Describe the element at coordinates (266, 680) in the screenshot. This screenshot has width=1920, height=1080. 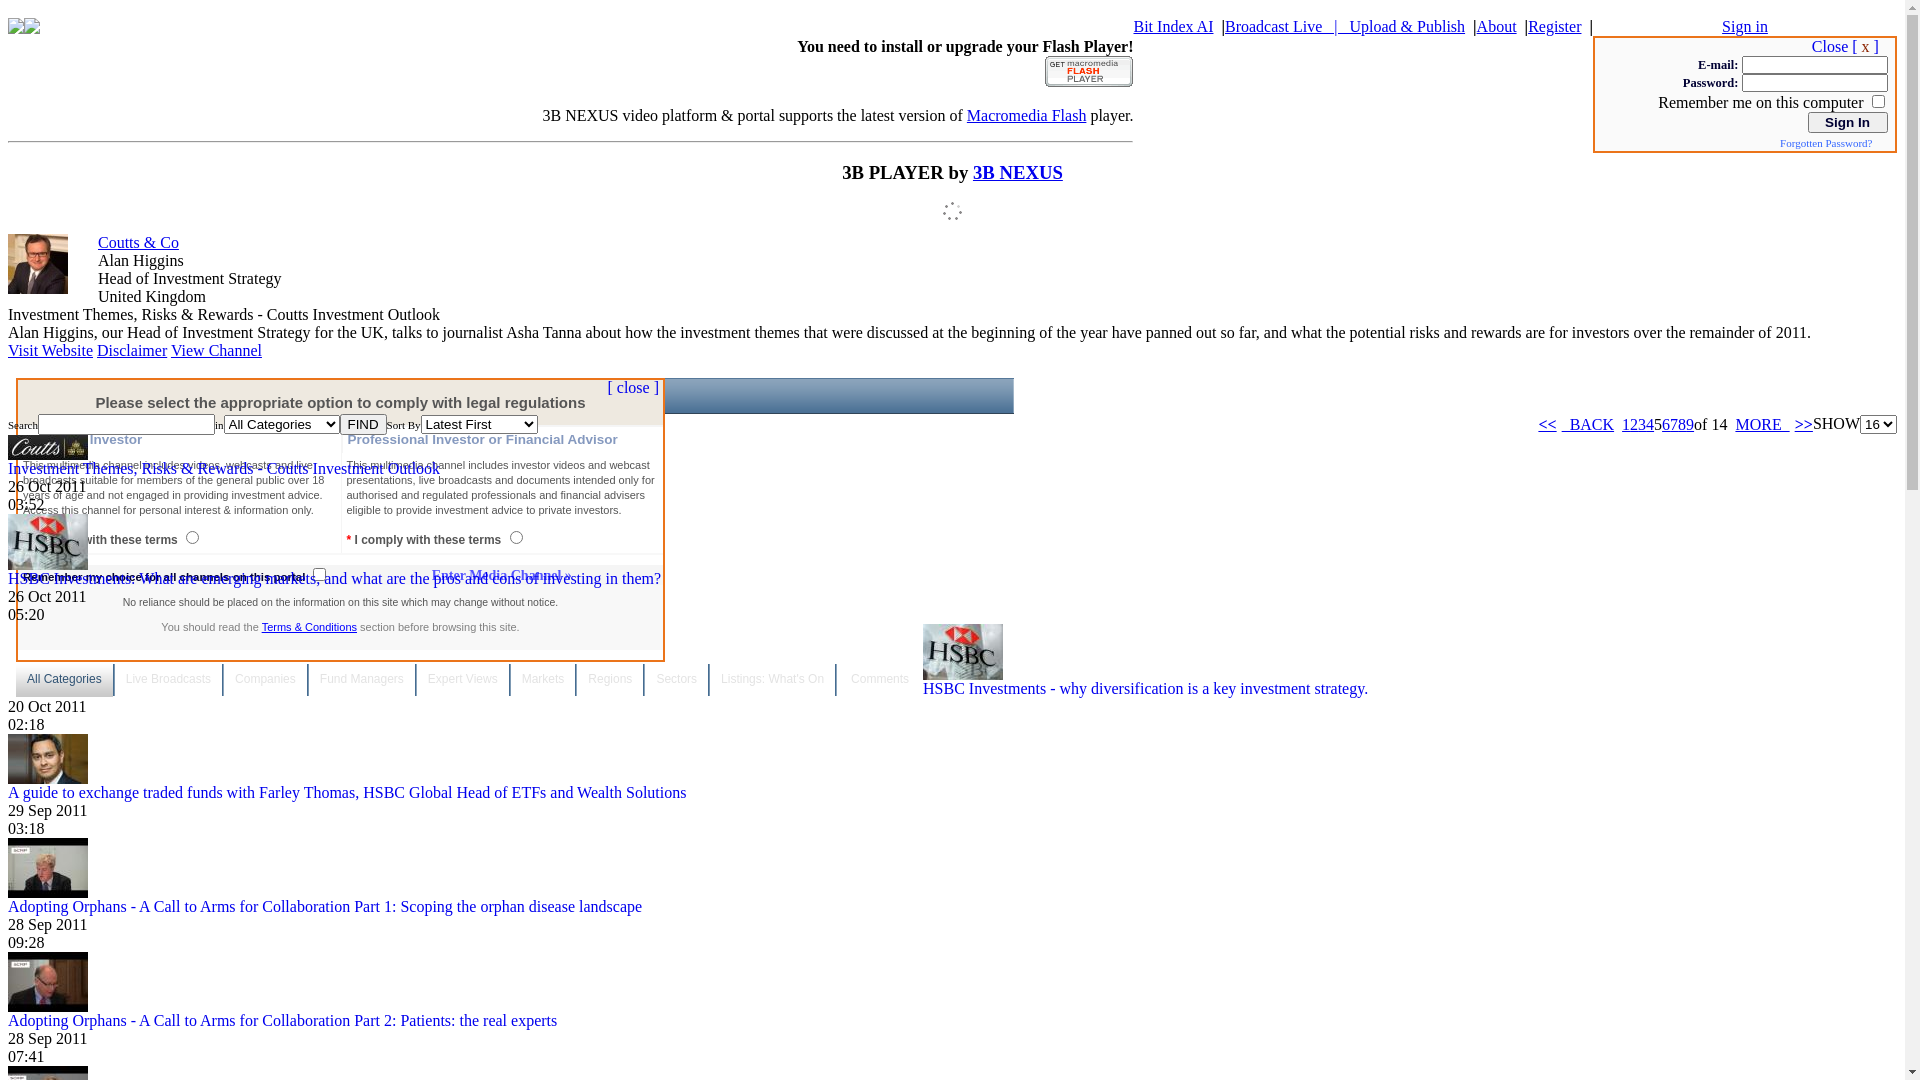
I see `Companies` at that location.